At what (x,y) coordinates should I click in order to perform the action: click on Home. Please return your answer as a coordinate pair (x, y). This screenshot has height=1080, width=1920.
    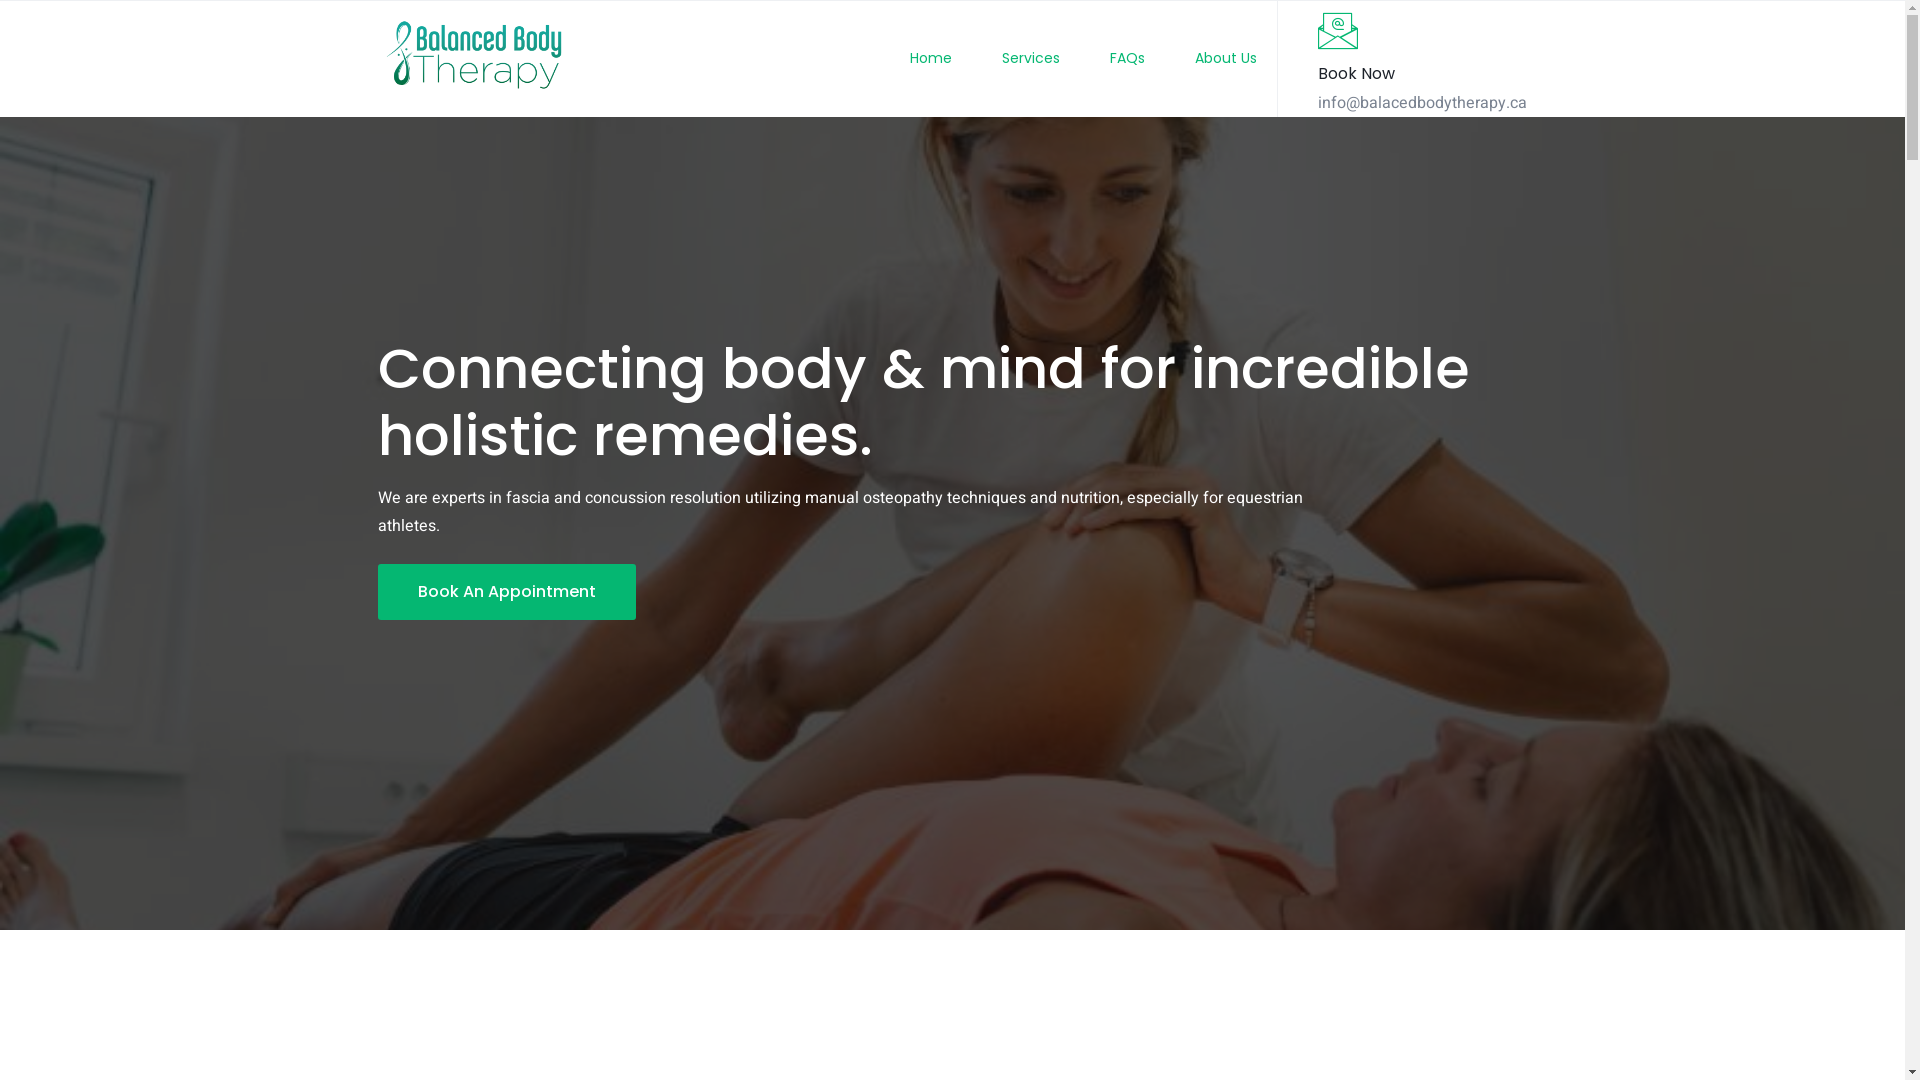
    Looking at the image, I should click on (906, 59).